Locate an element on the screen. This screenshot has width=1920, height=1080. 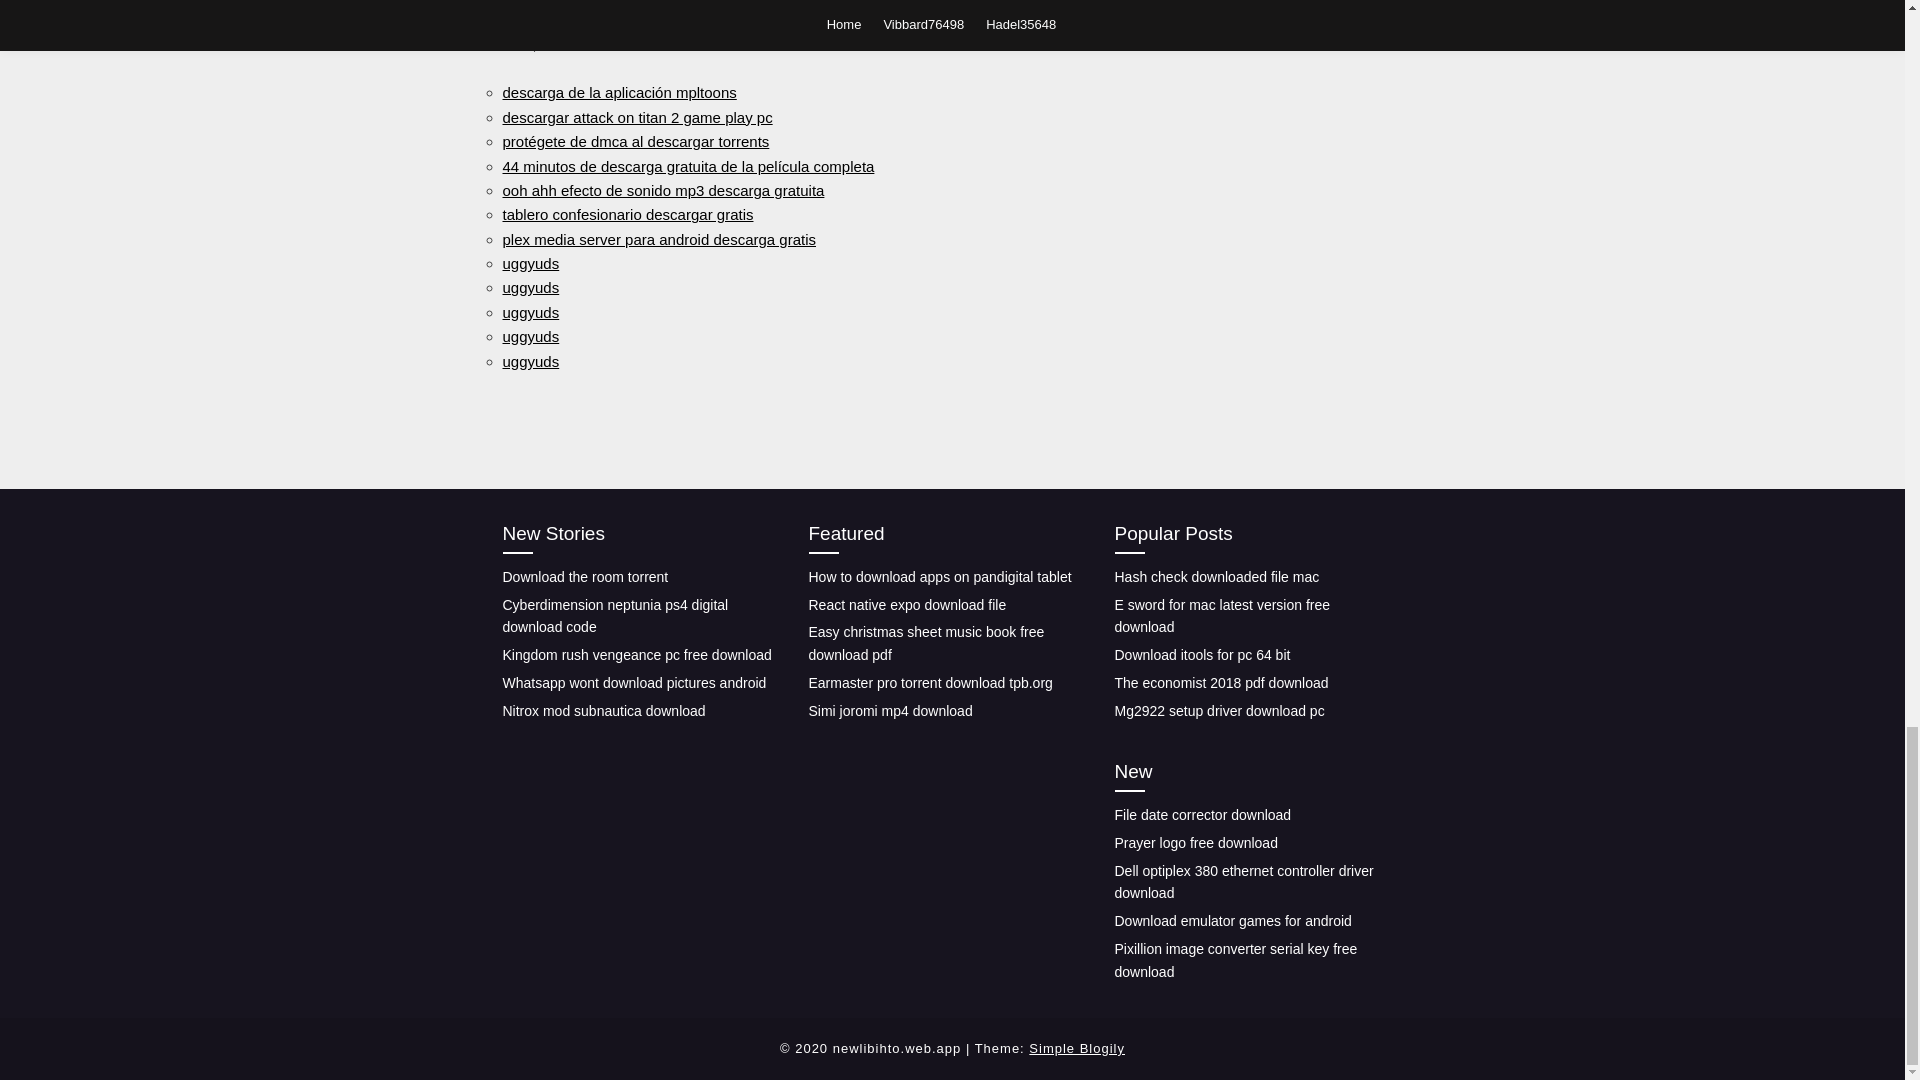
Dell optiplex 380 ethernet controller driver download is located at coordinates (1242, 882).